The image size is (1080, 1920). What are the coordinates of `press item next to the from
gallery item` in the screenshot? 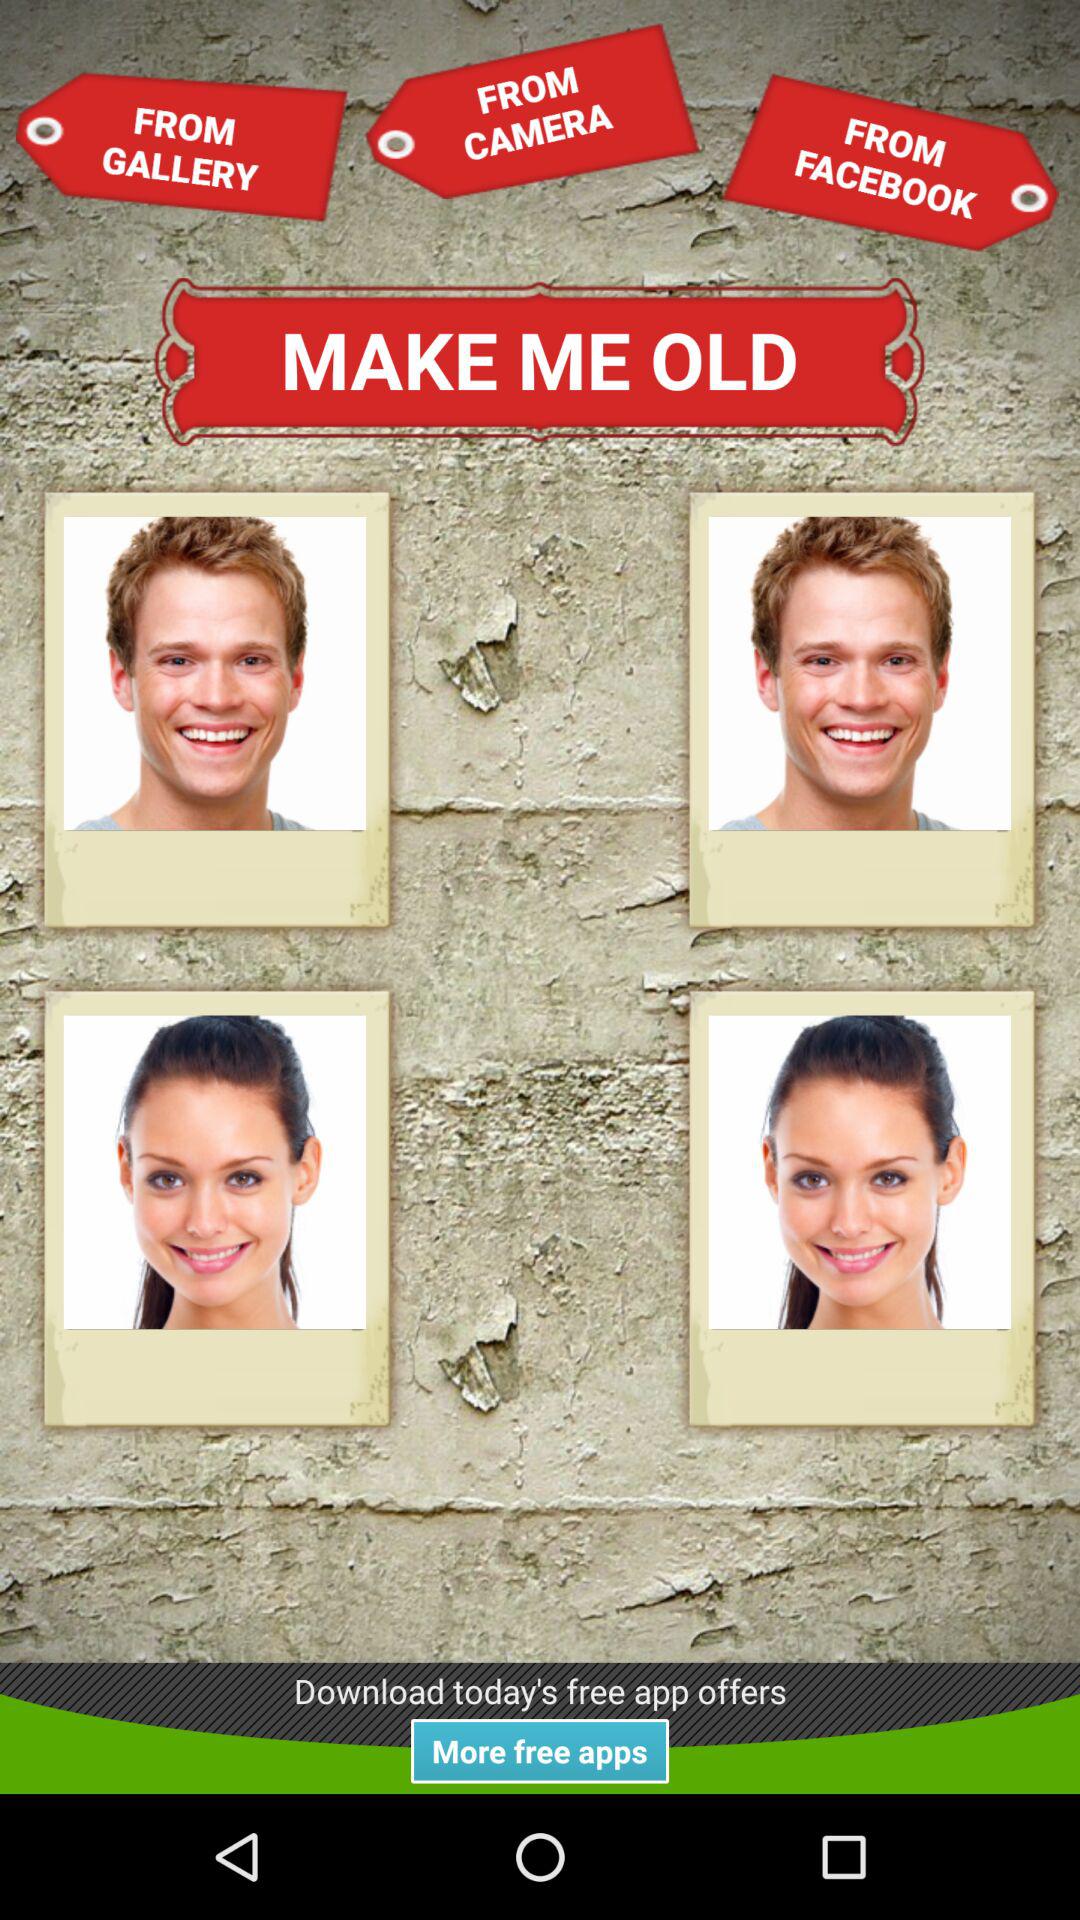 It's located at (532, 110).